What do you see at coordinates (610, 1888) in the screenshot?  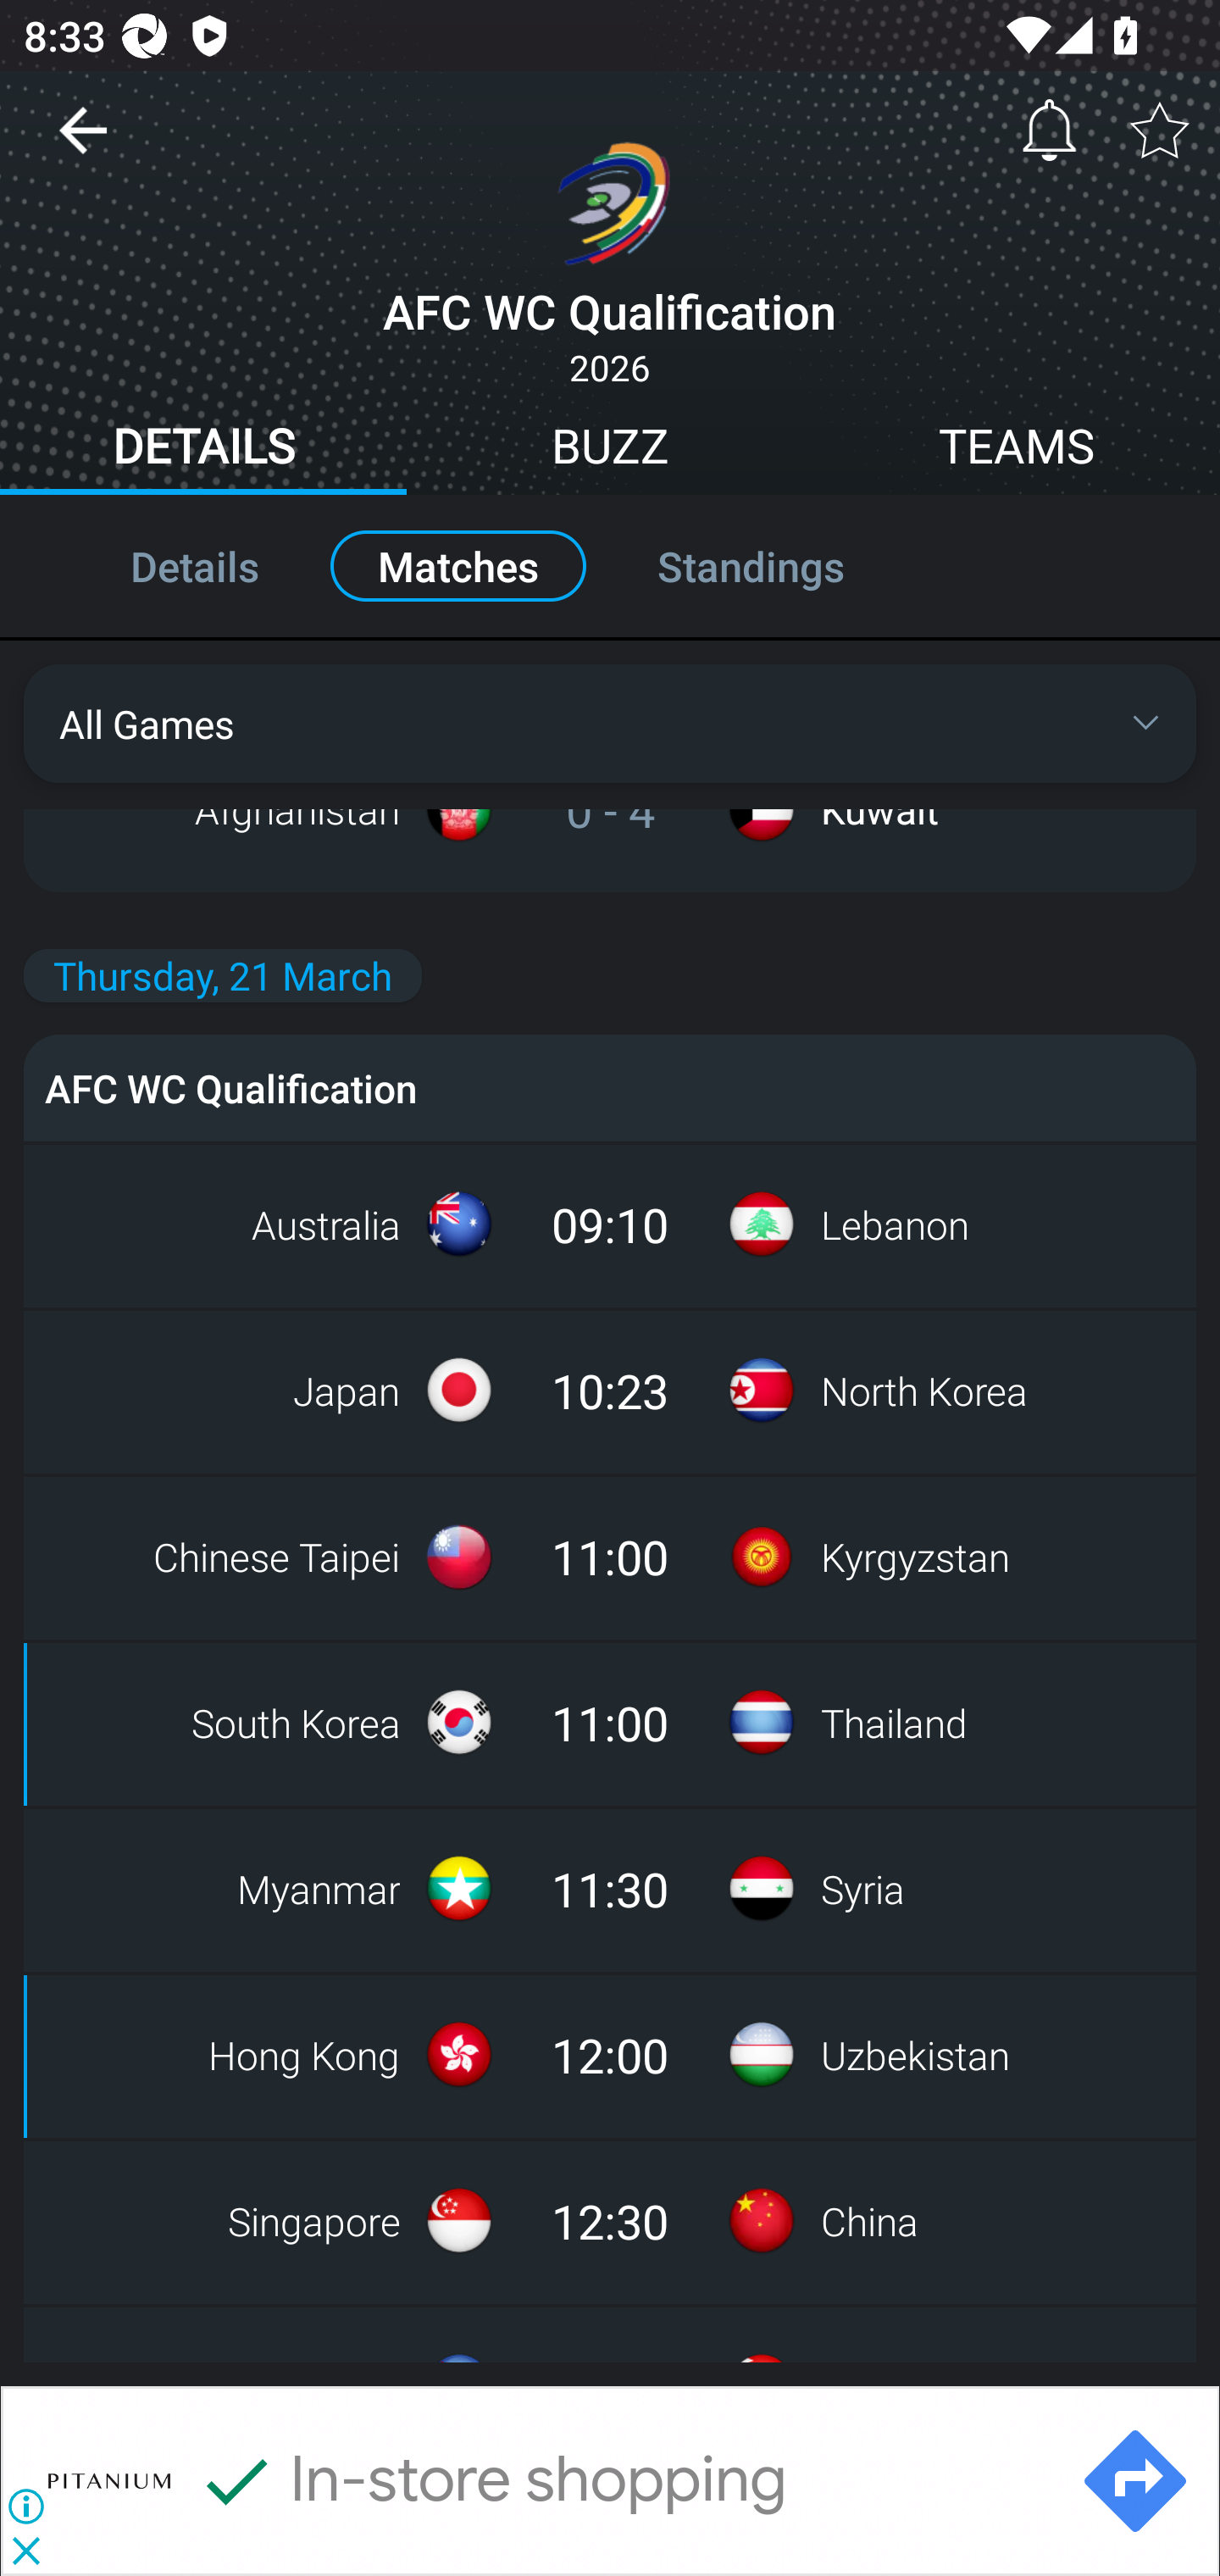 I see `Myanmar 11:30 Syria` at bounding box center [610, 1888].